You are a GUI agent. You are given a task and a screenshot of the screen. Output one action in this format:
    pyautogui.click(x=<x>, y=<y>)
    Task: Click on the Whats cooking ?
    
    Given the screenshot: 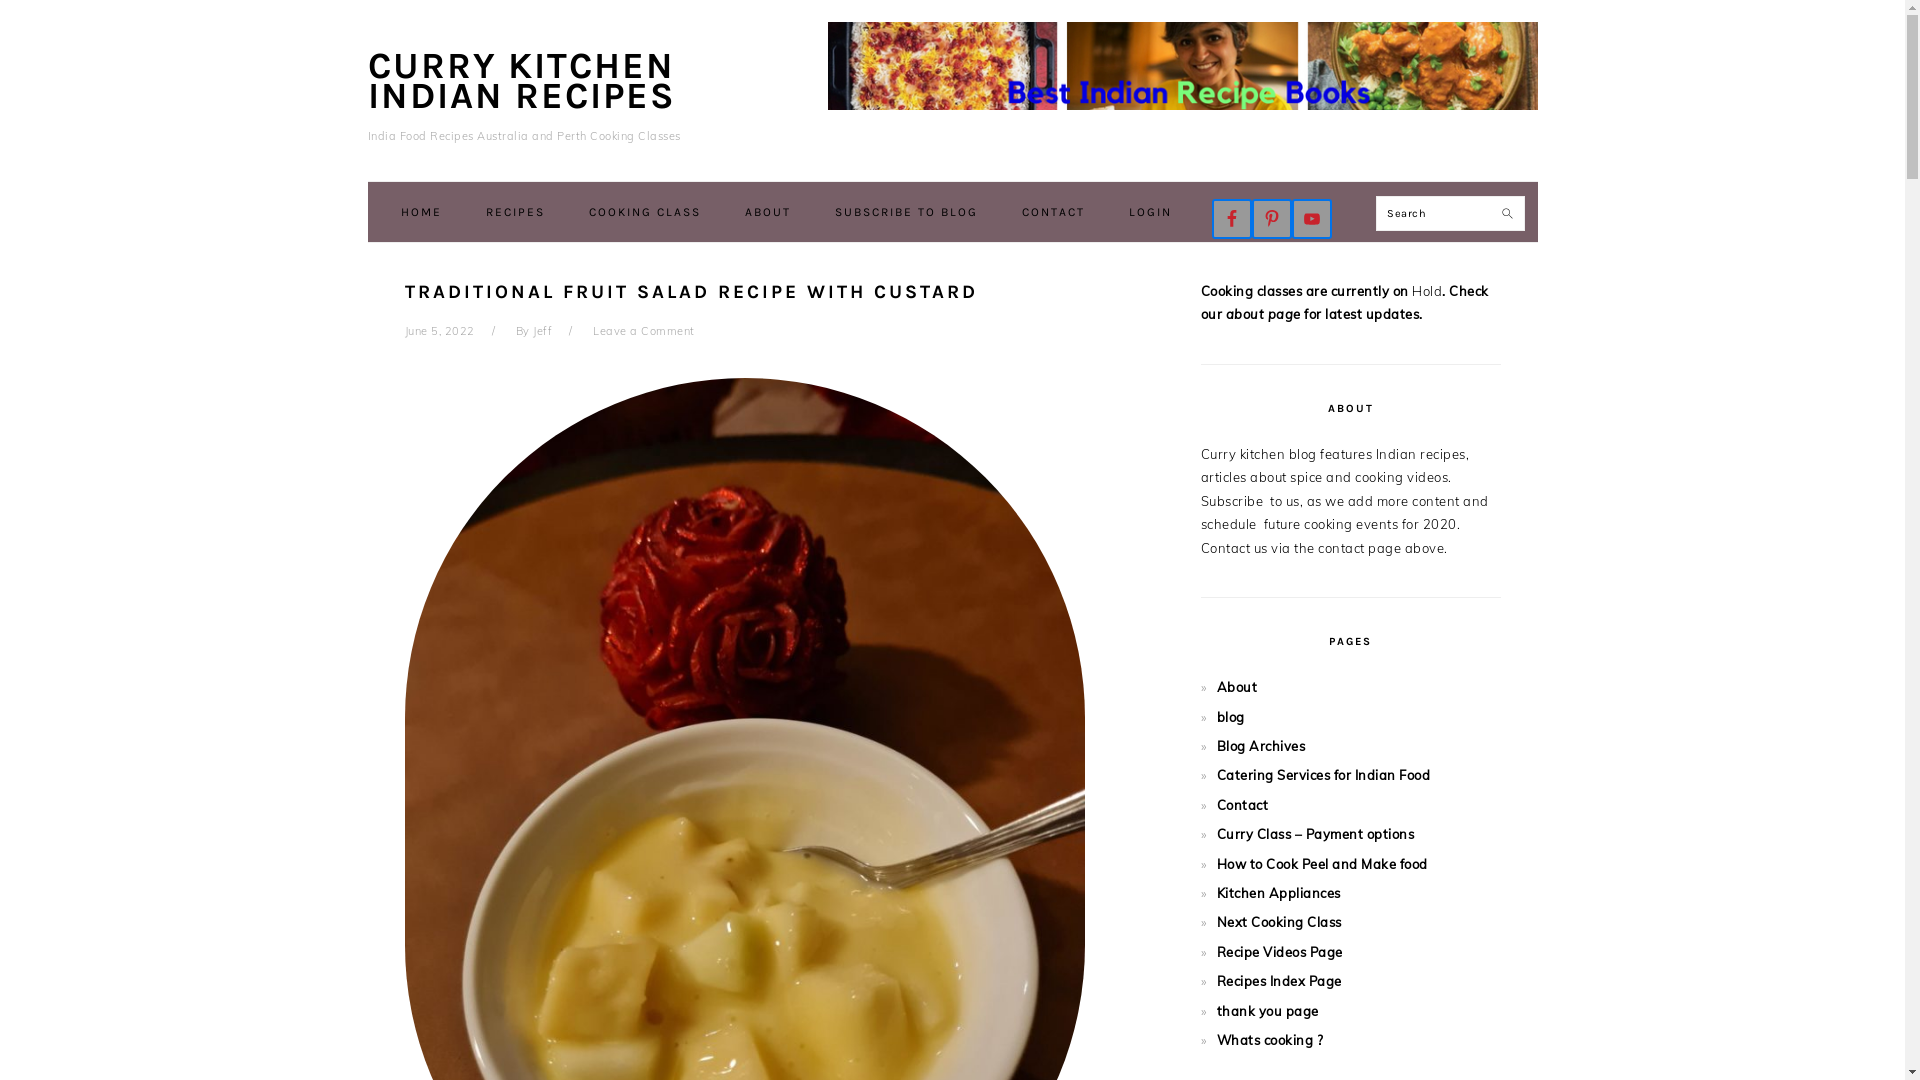 What is the action you would take?
    pyautogui.click(x=1270, y=1040)
    